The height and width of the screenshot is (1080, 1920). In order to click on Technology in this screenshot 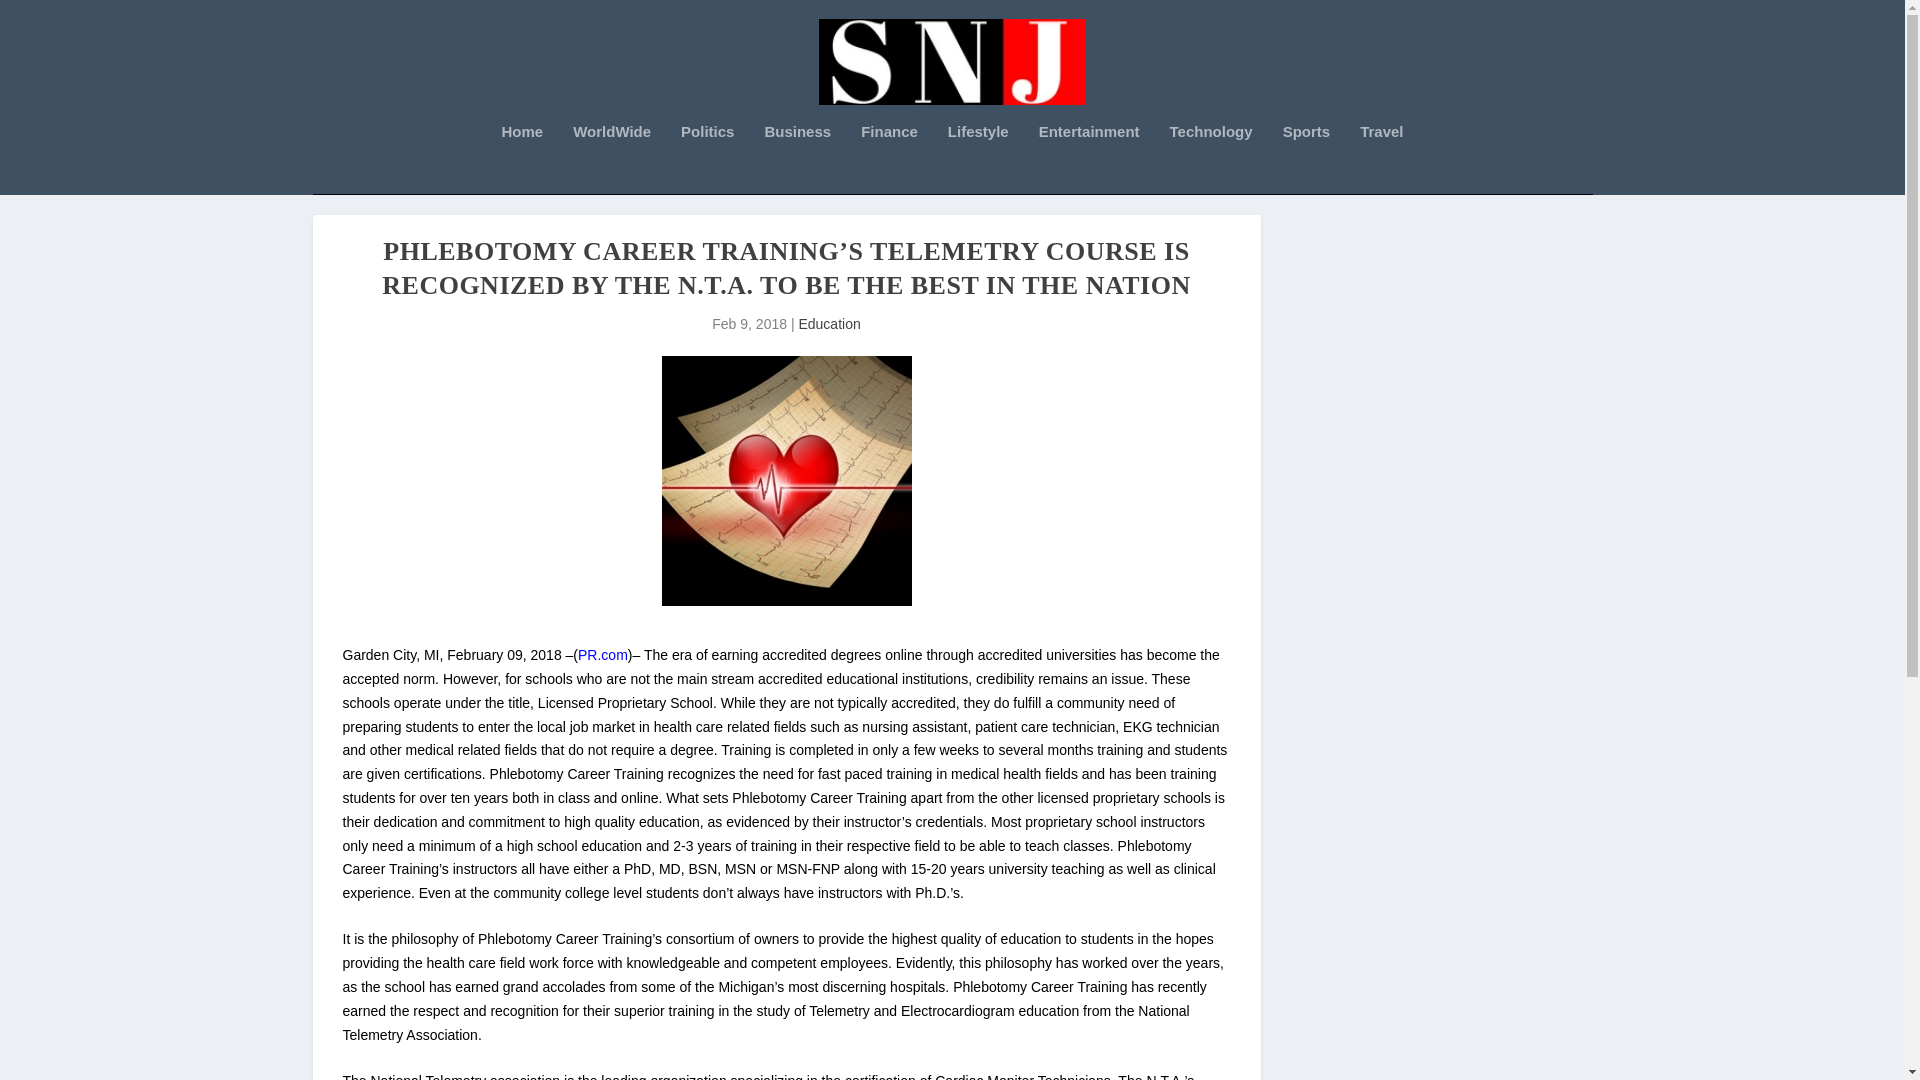, I will do `click(1211, 159)`.